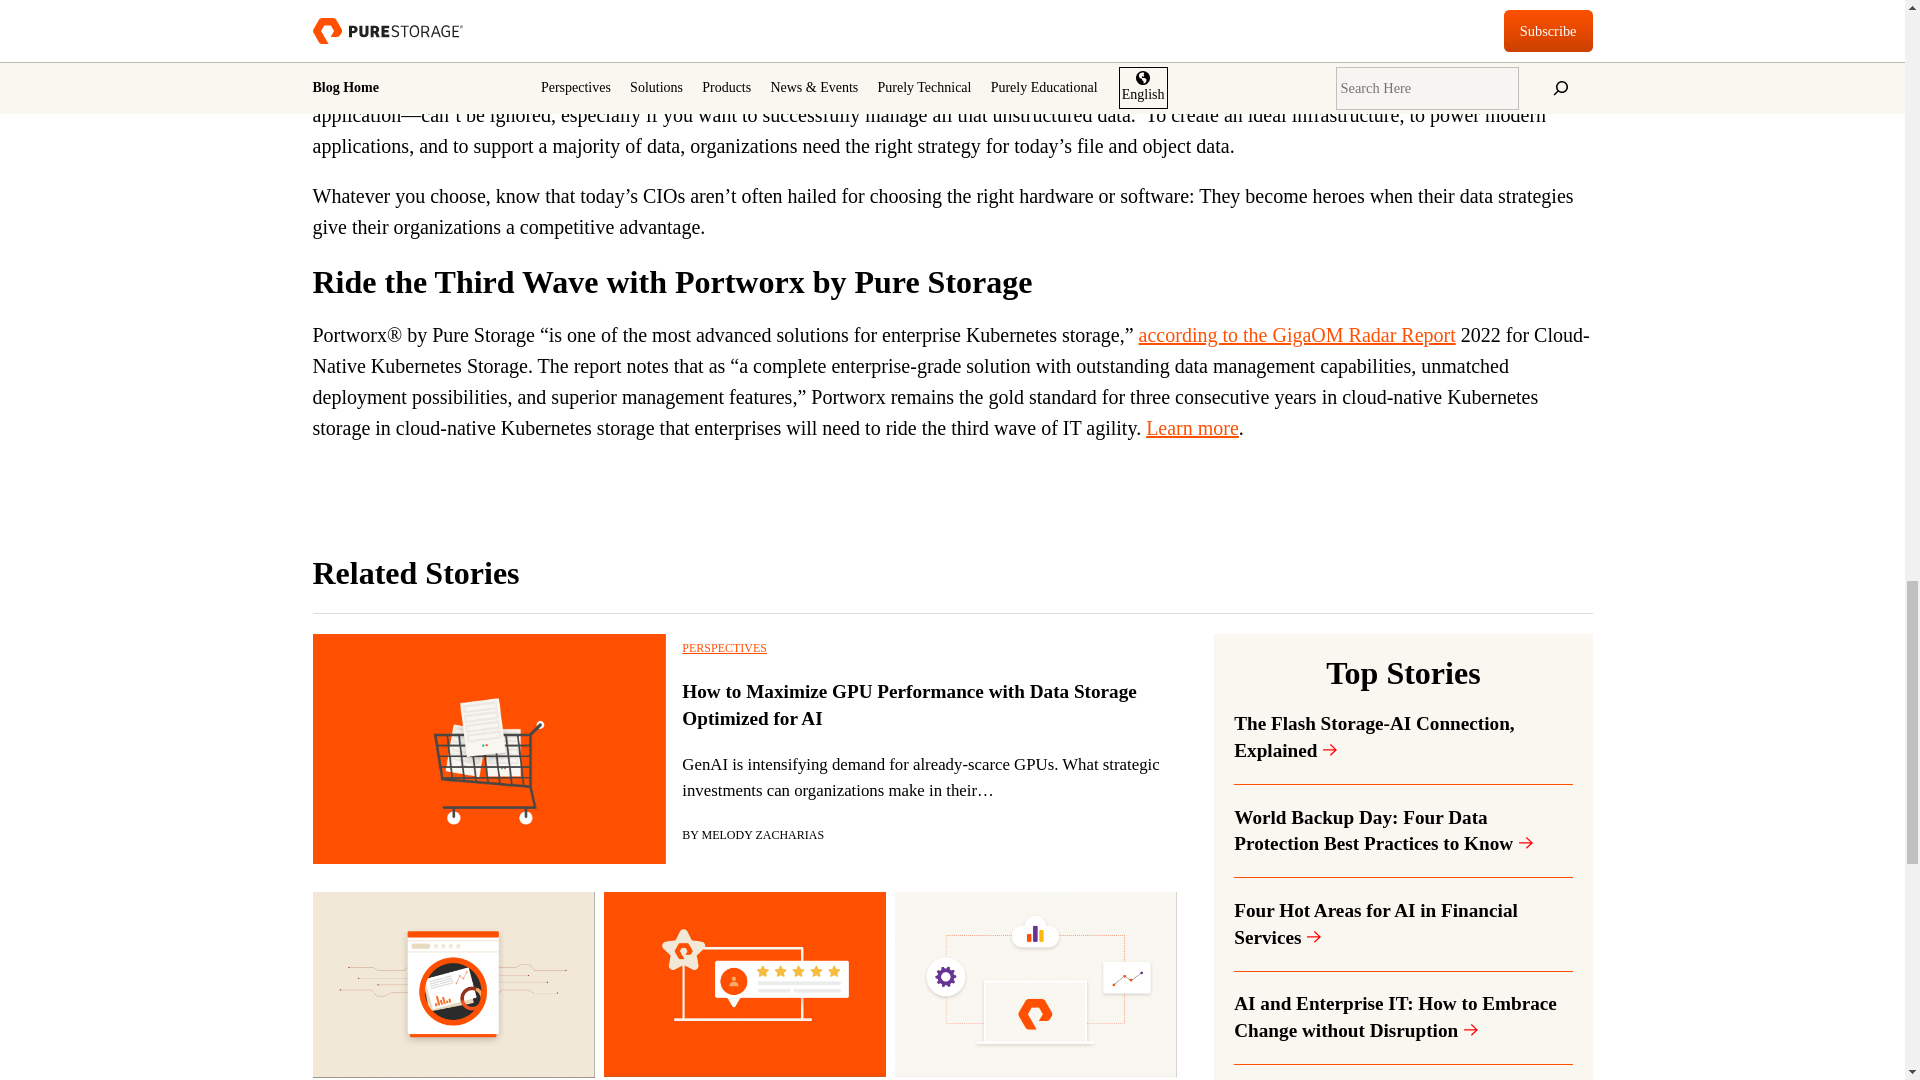 The image size is (1920, 1080). I want to click on PERSPECTIVES, so click(724, 648).